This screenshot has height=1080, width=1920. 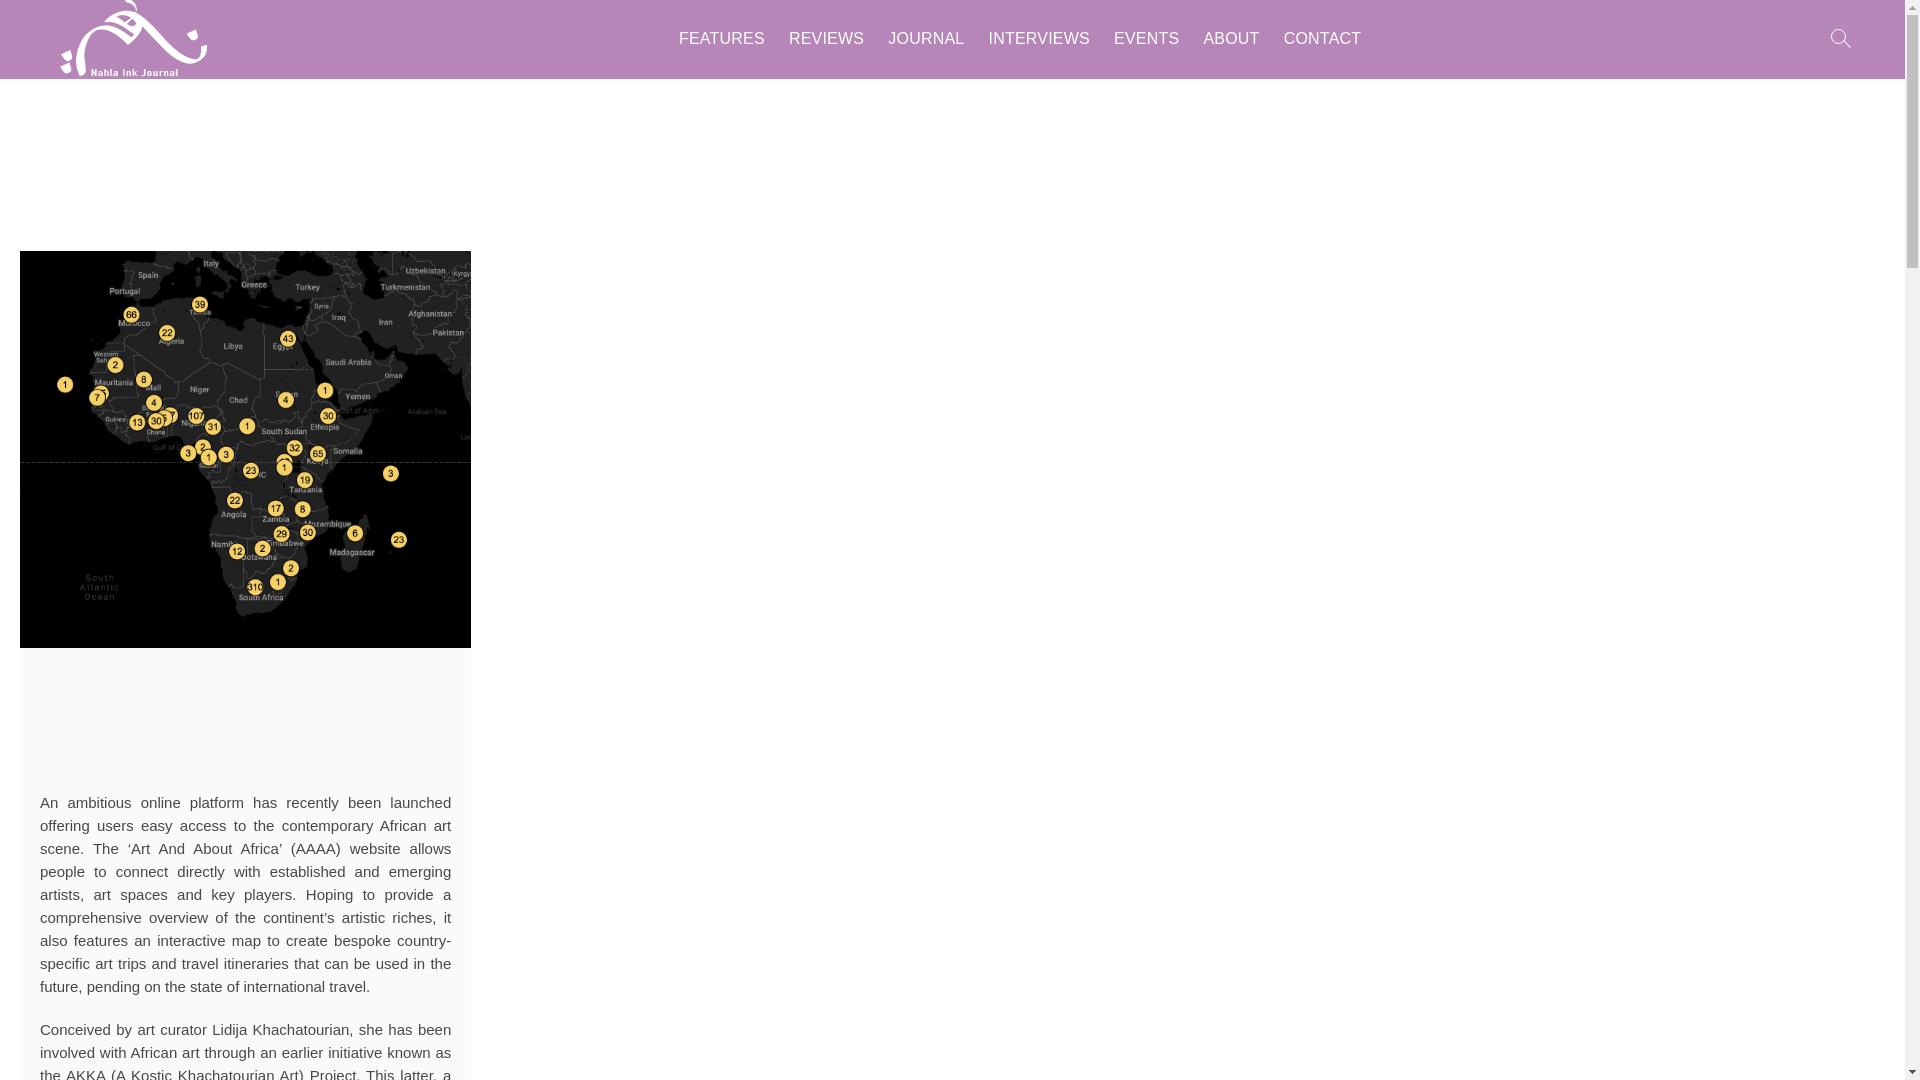 What do you see at coordinates (1230, 38) in the screenshot?
I see `ABOUT` at bounding box center [1230, 38].